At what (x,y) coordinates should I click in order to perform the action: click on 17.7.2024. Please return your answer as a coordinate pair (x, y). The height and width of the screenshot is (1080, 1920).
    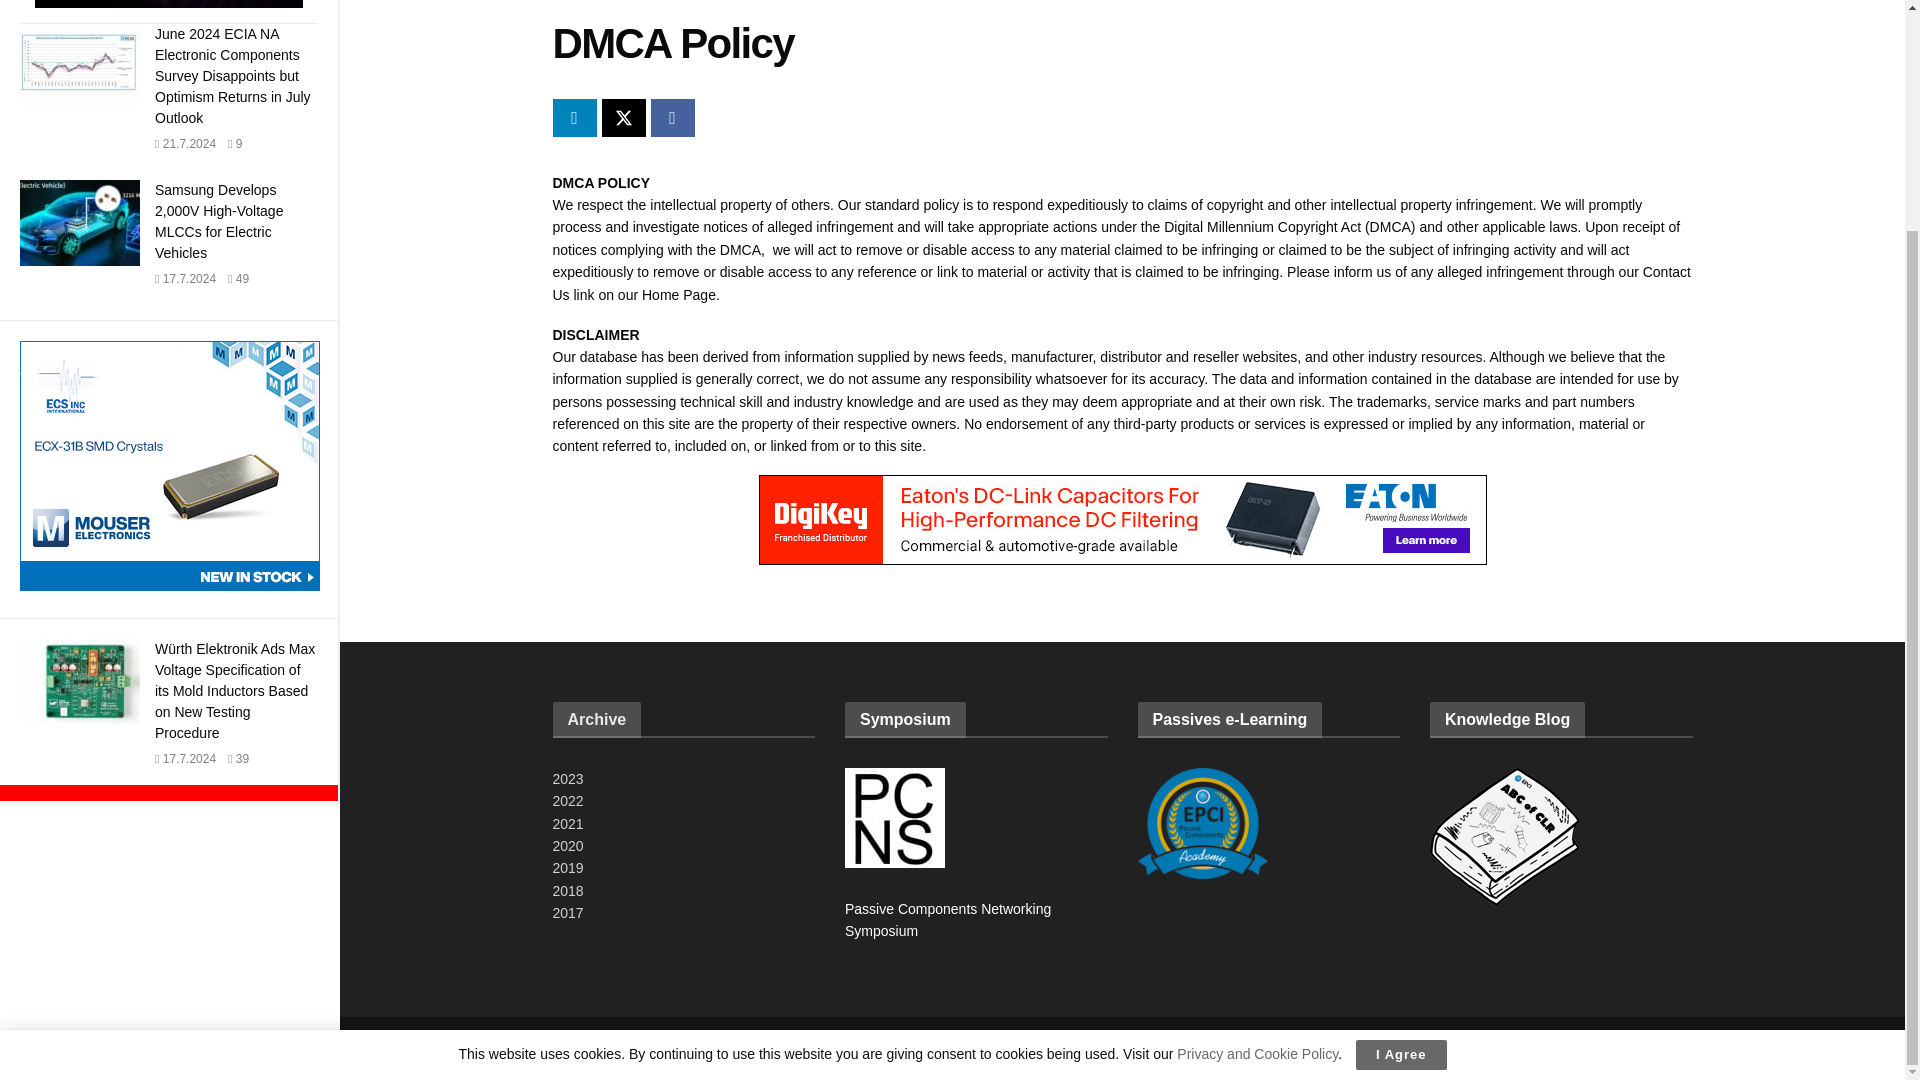
    Looking at the image, I should click on (185, 758).